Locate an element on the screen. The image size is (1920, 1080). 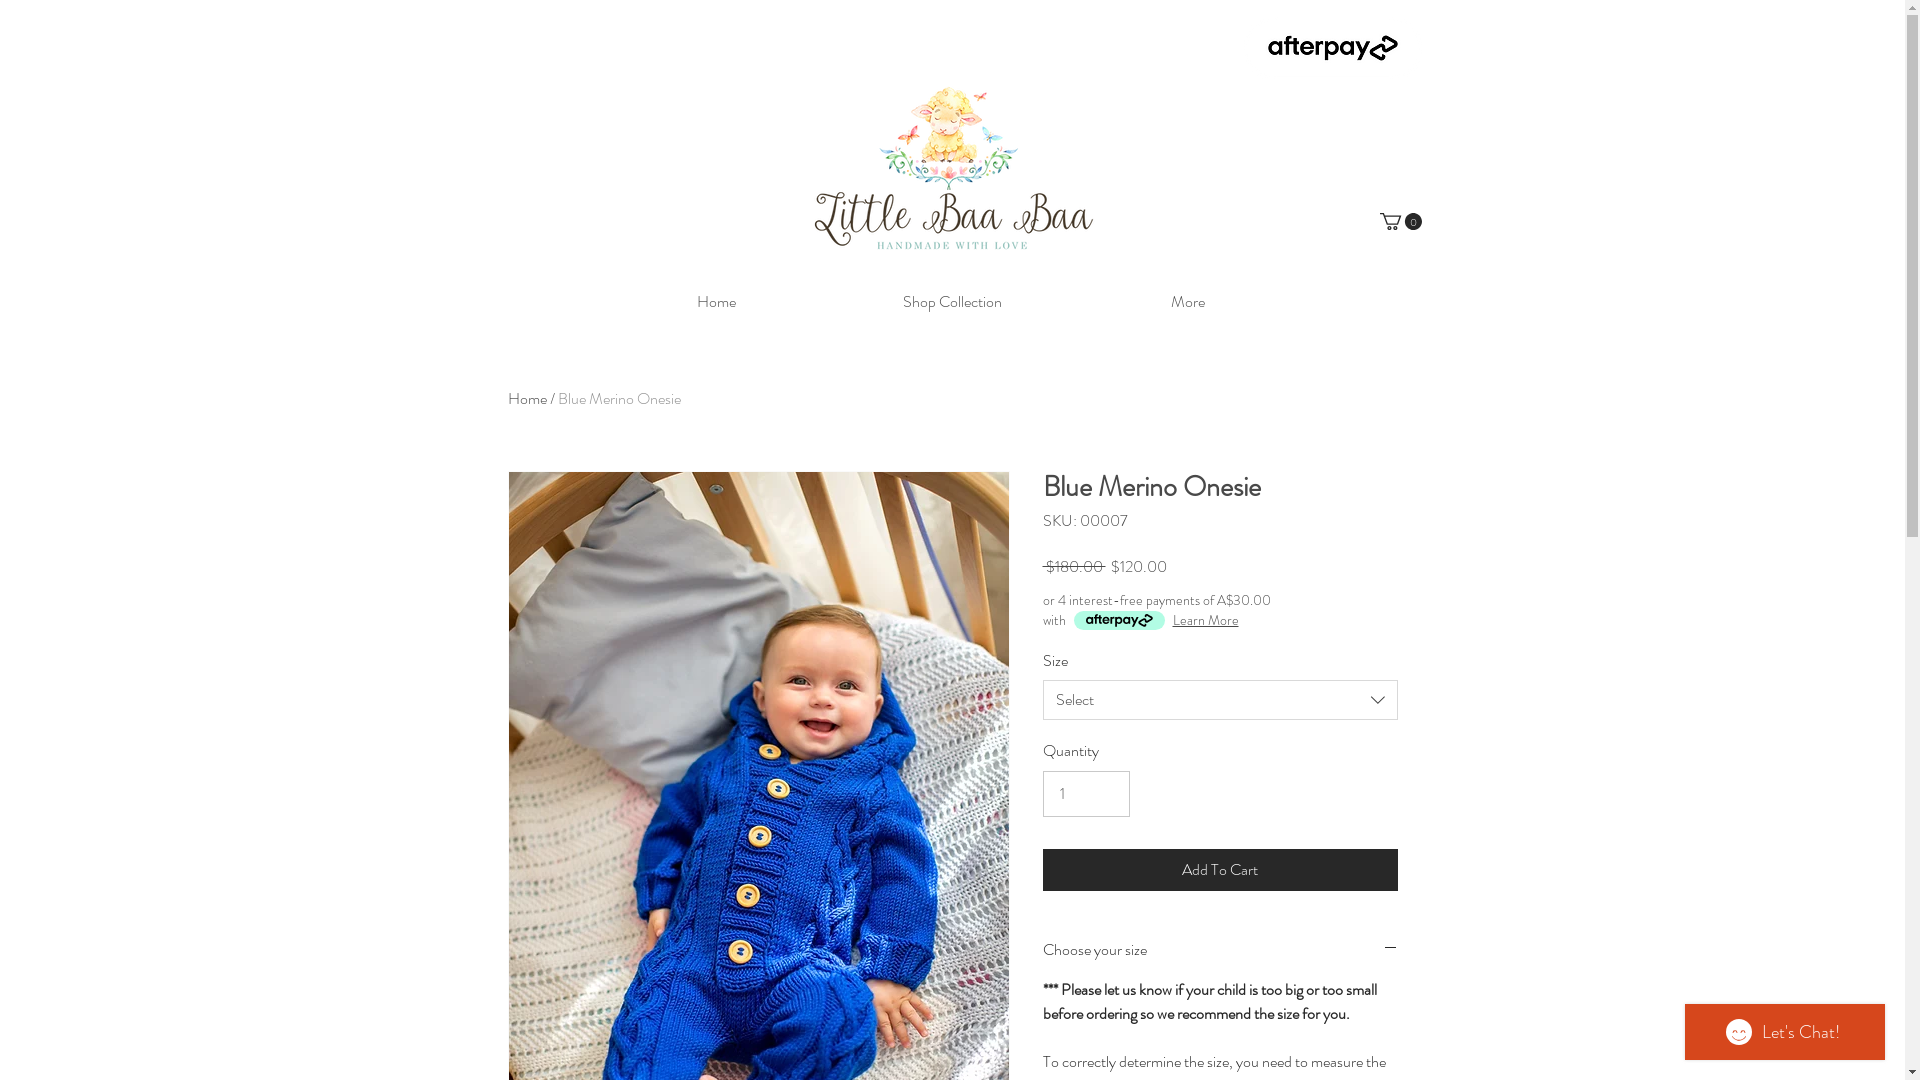
Add To Cart is located at coordinates (1220, 870).